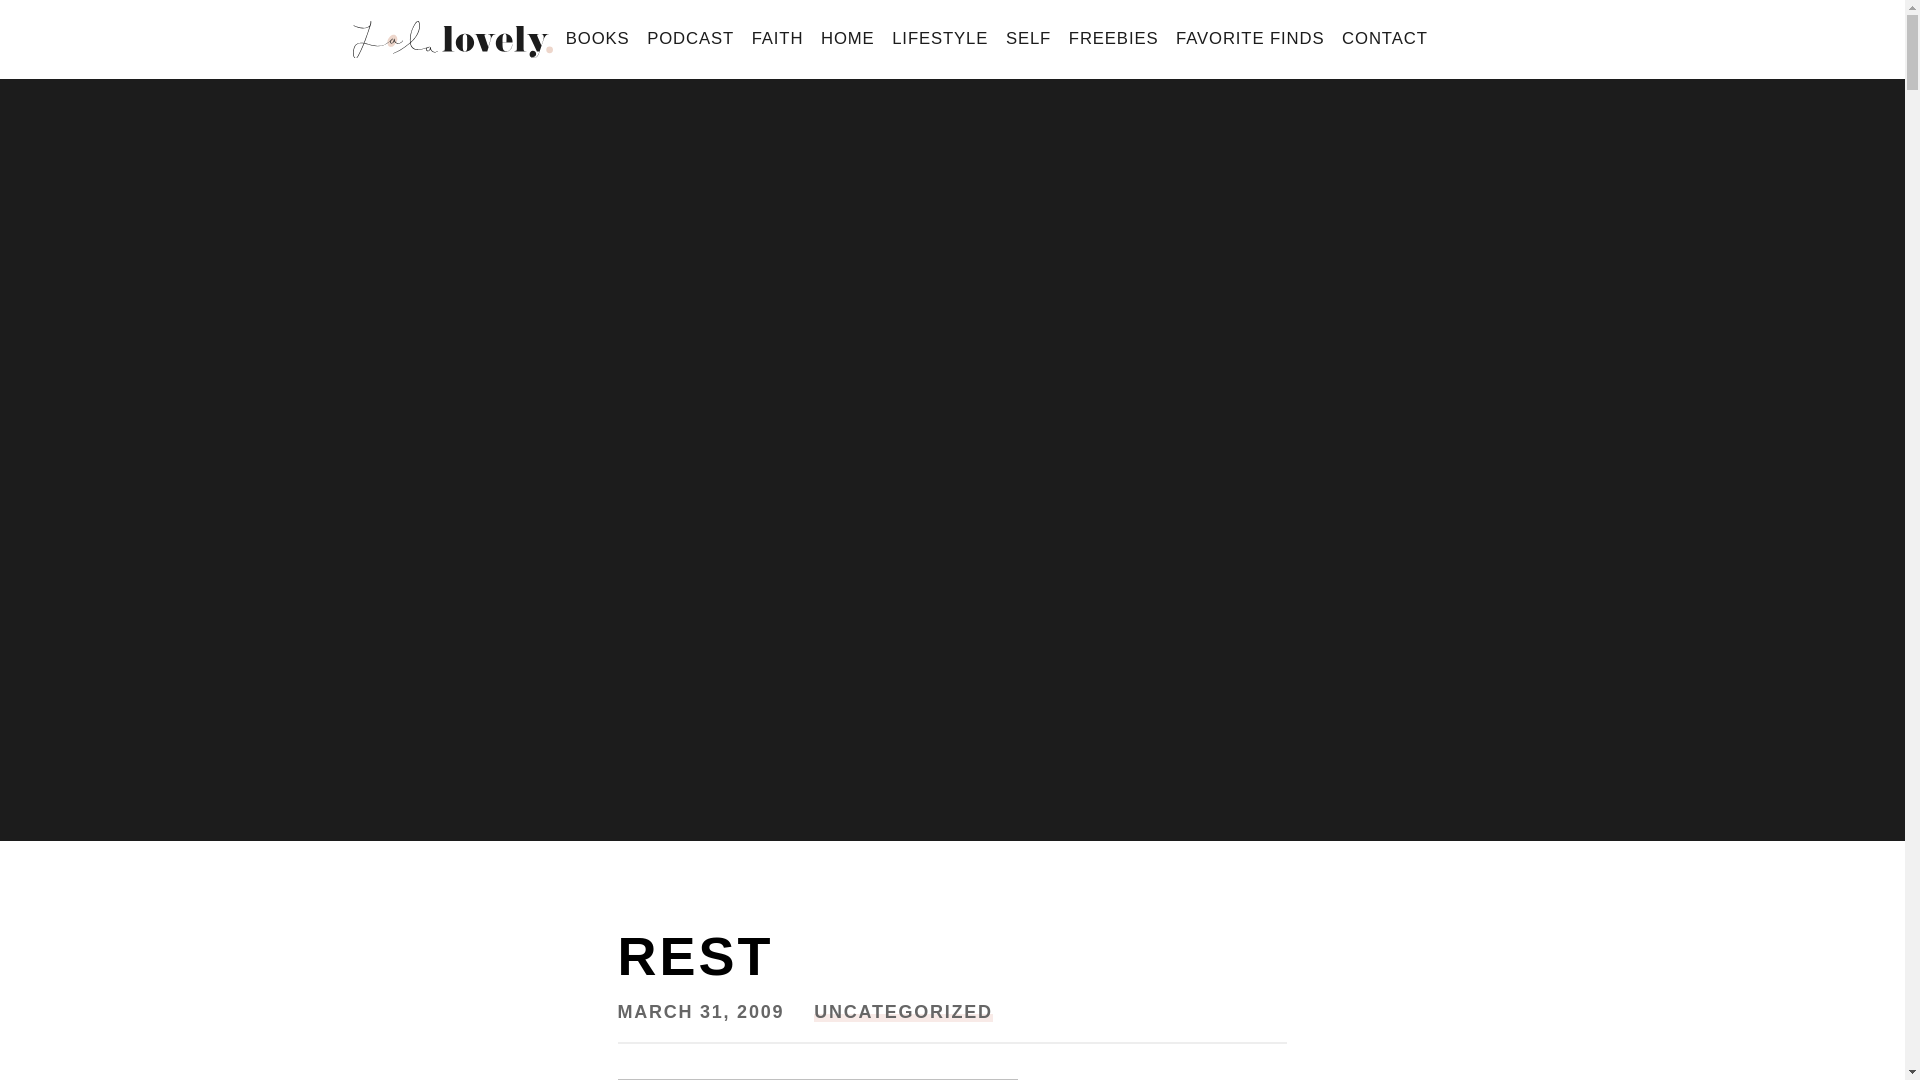 This screenshot has width=1920, height=1080. I want to click on FREEBIES, so click(1113, 40).